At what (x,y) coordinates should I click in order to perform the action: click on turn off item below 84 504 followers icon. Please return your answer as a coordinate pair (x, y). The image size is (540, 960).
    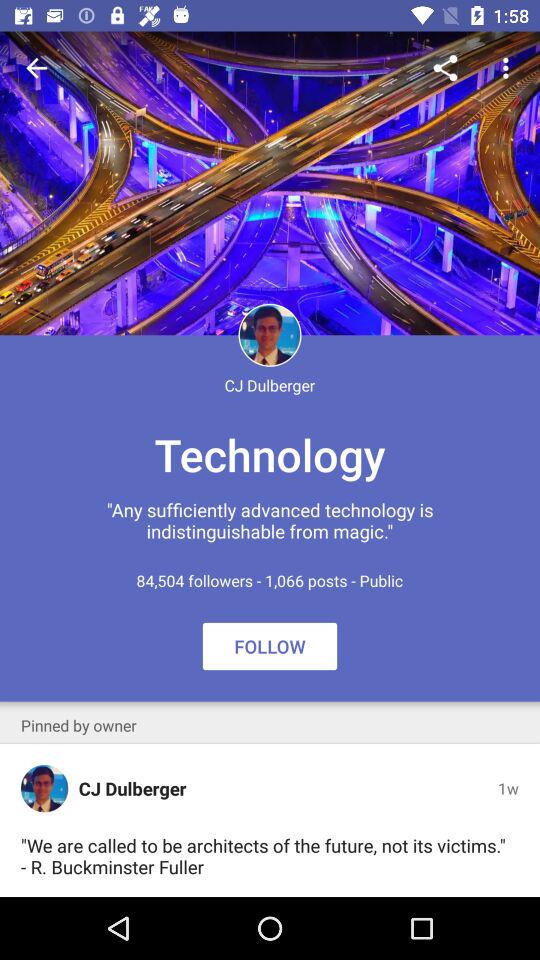
    Looking at the image, I should click on (270, 646).